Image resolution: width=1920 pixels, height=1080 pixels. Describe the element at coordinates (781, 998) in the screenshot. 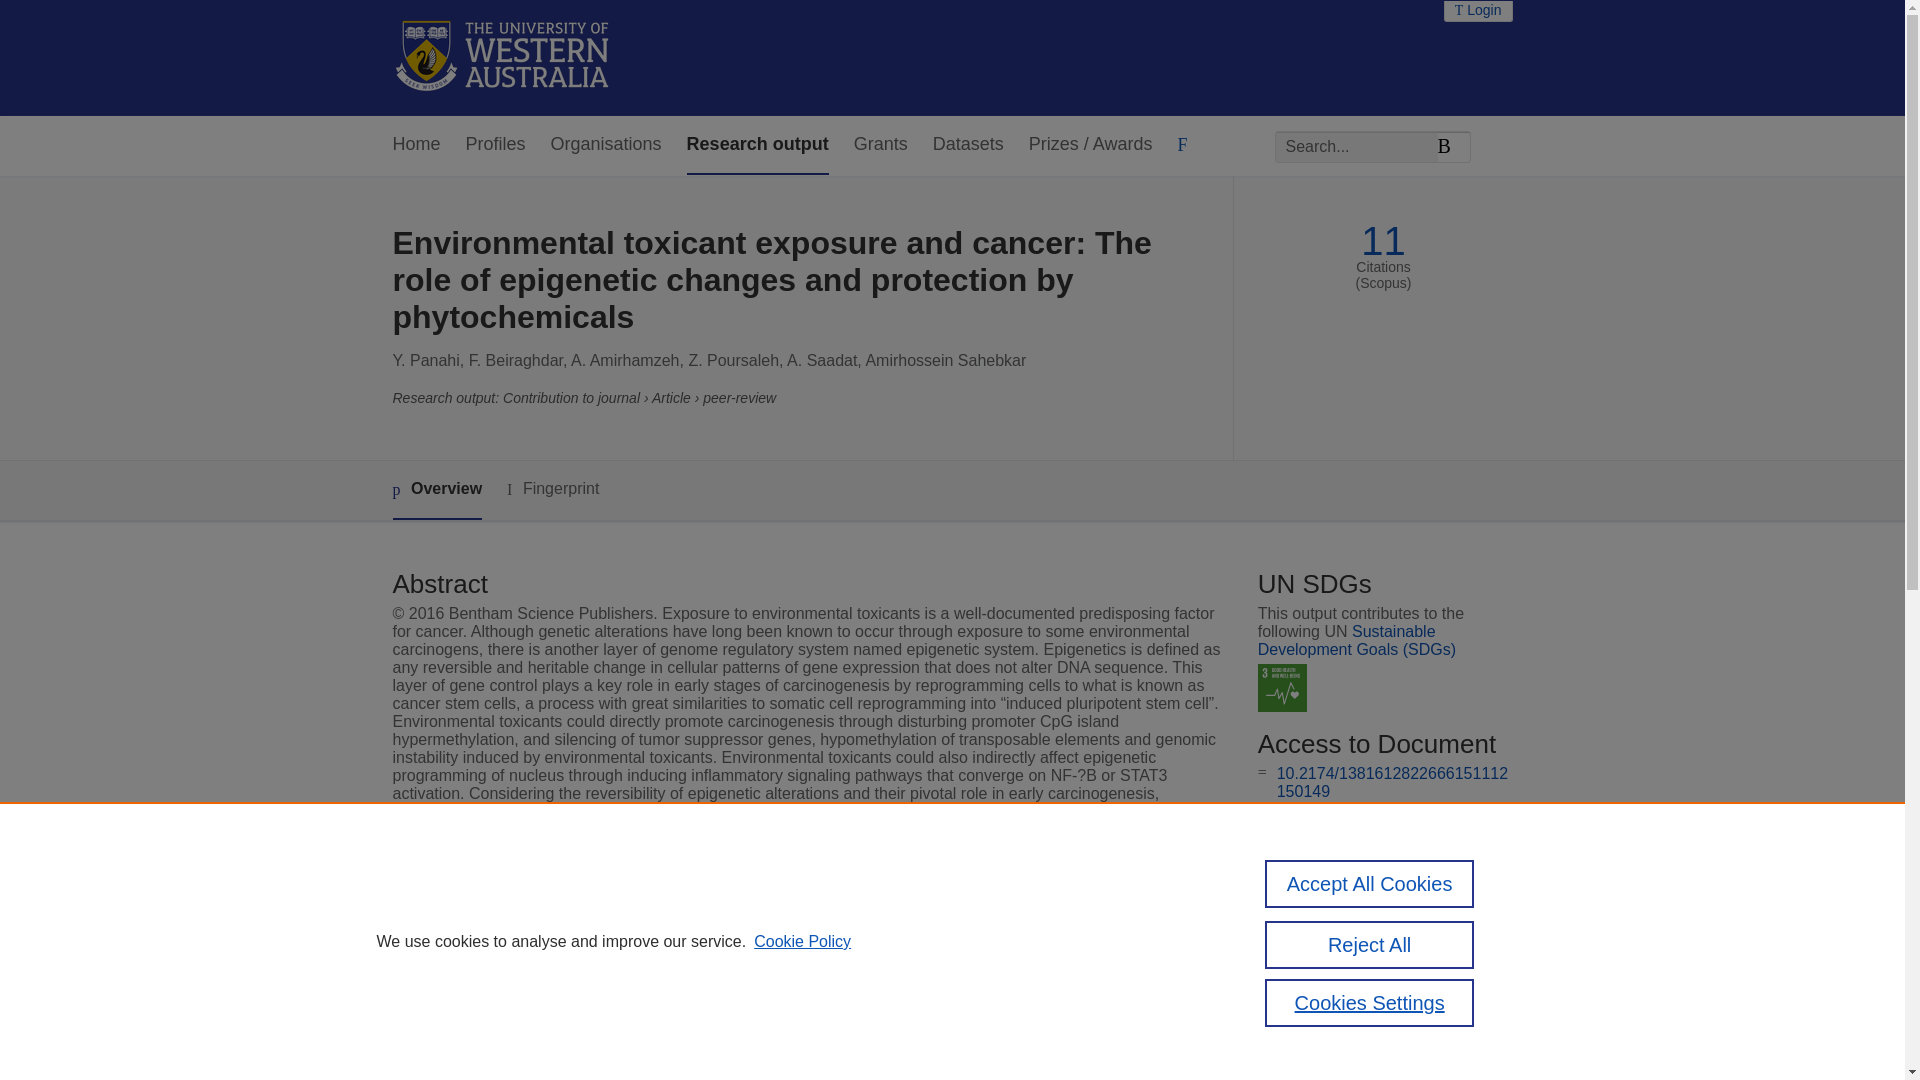

I see `Current Pharmaceutical Design` at that location.